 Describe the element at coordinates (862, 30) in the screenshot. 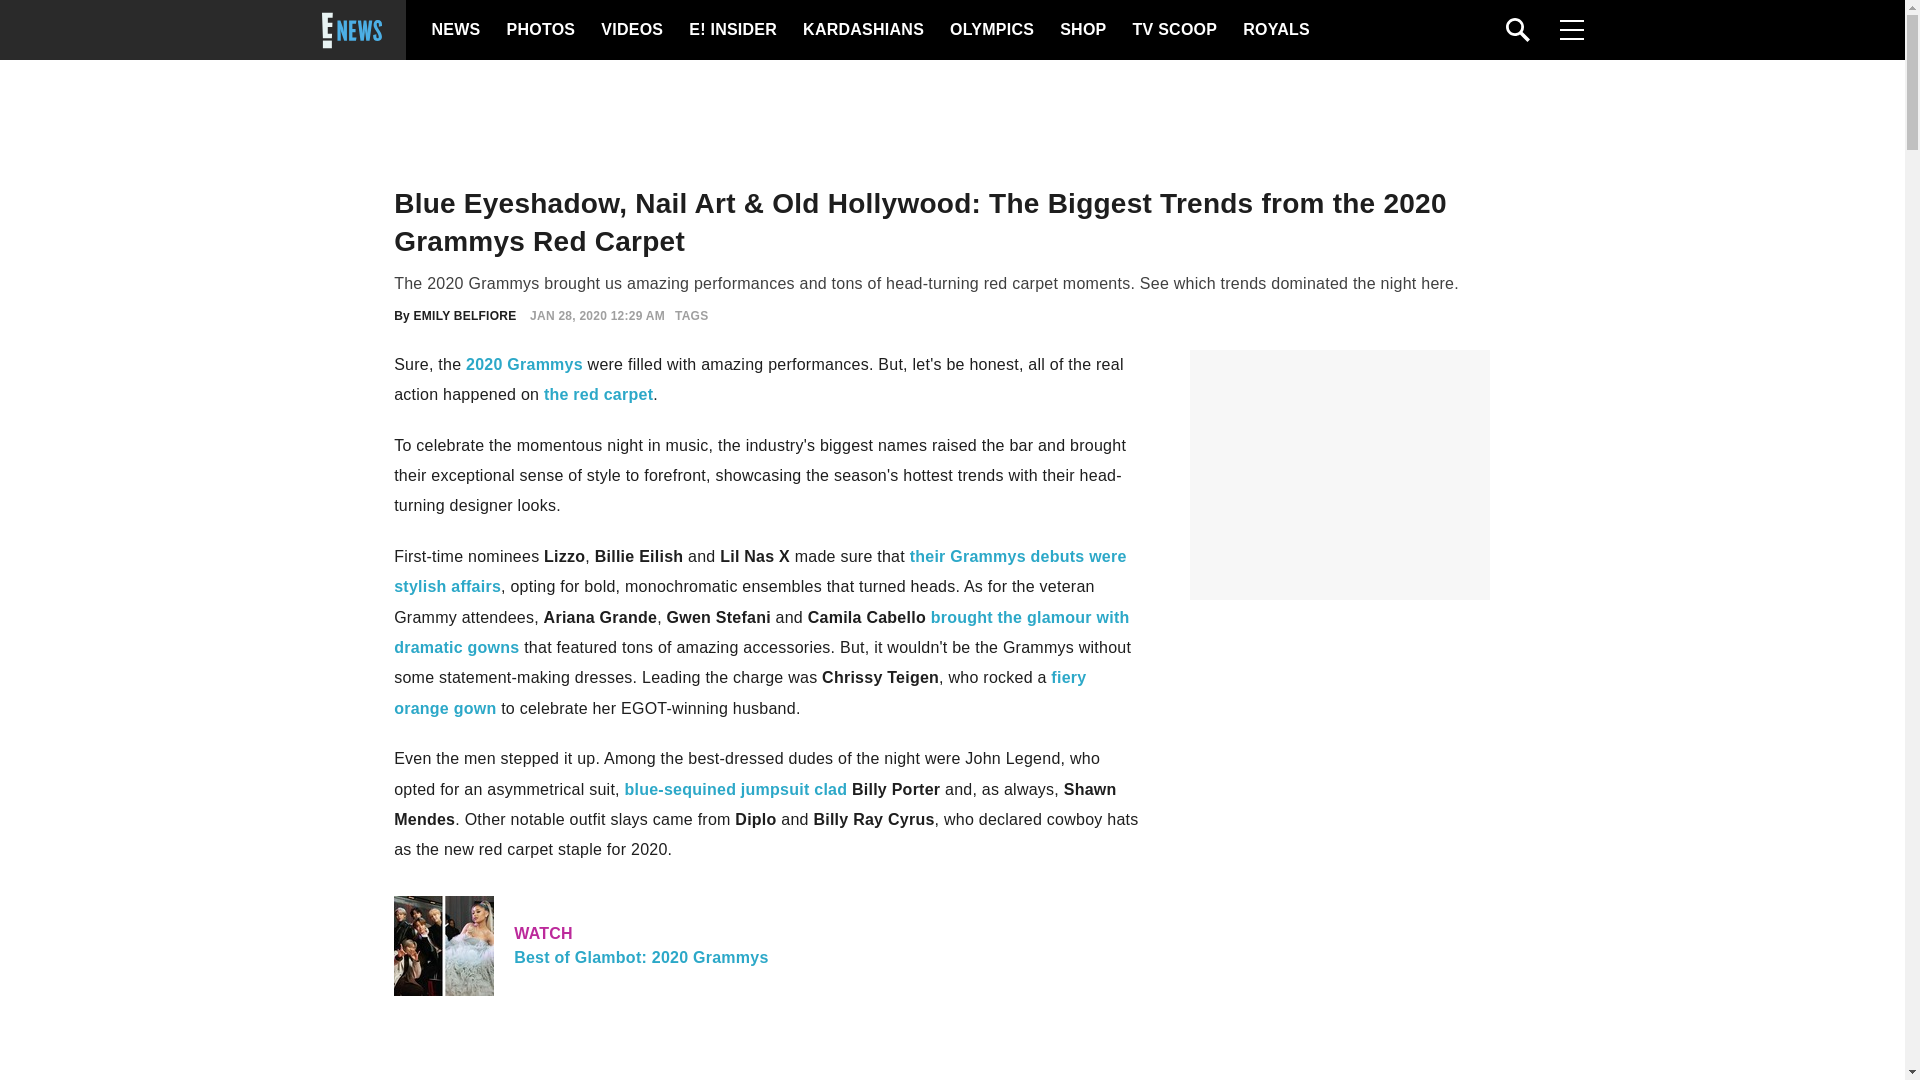

I see `KARDASHIANS` at that location.